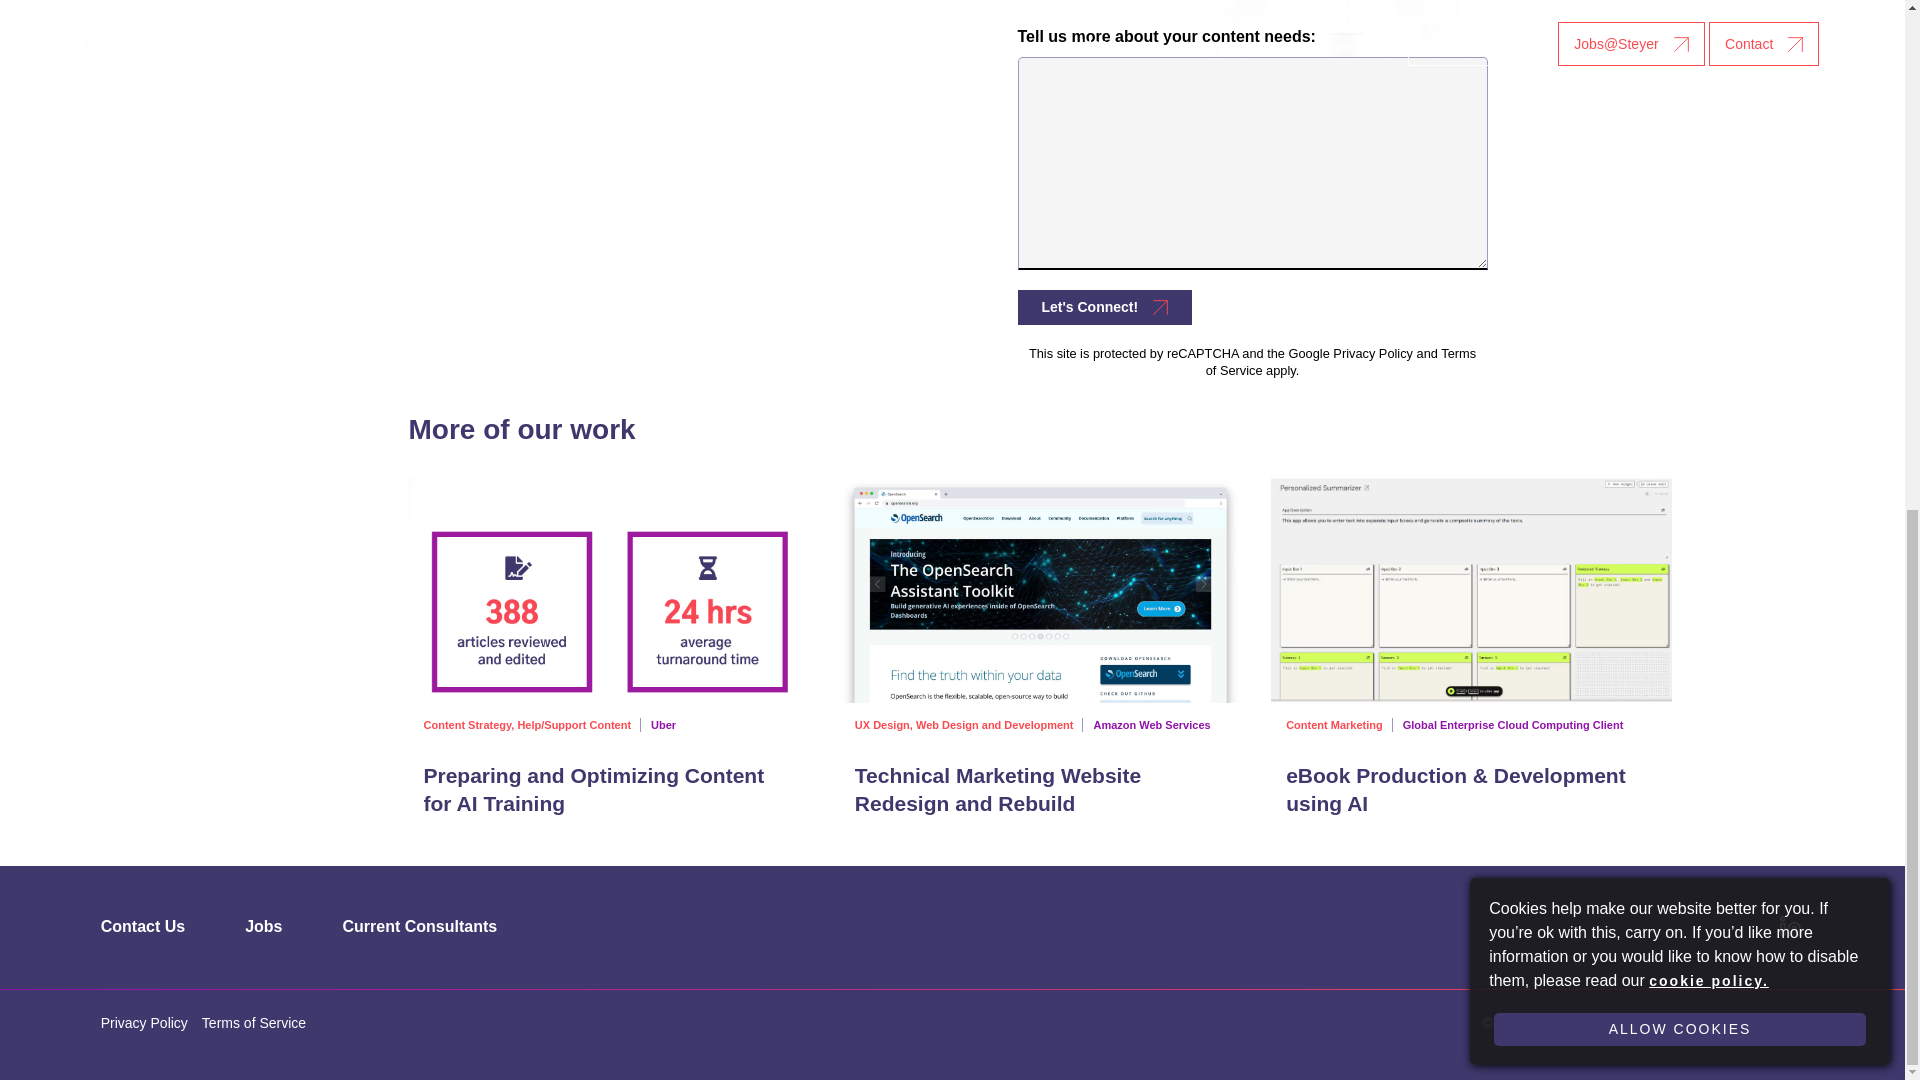 Image resolution: width=1920 pixels, height=1080 pixels. What do you see at coordinates (1372, 352) in the screenshot?
I see `Privacy Policy` at bounding box center [1372, 352].